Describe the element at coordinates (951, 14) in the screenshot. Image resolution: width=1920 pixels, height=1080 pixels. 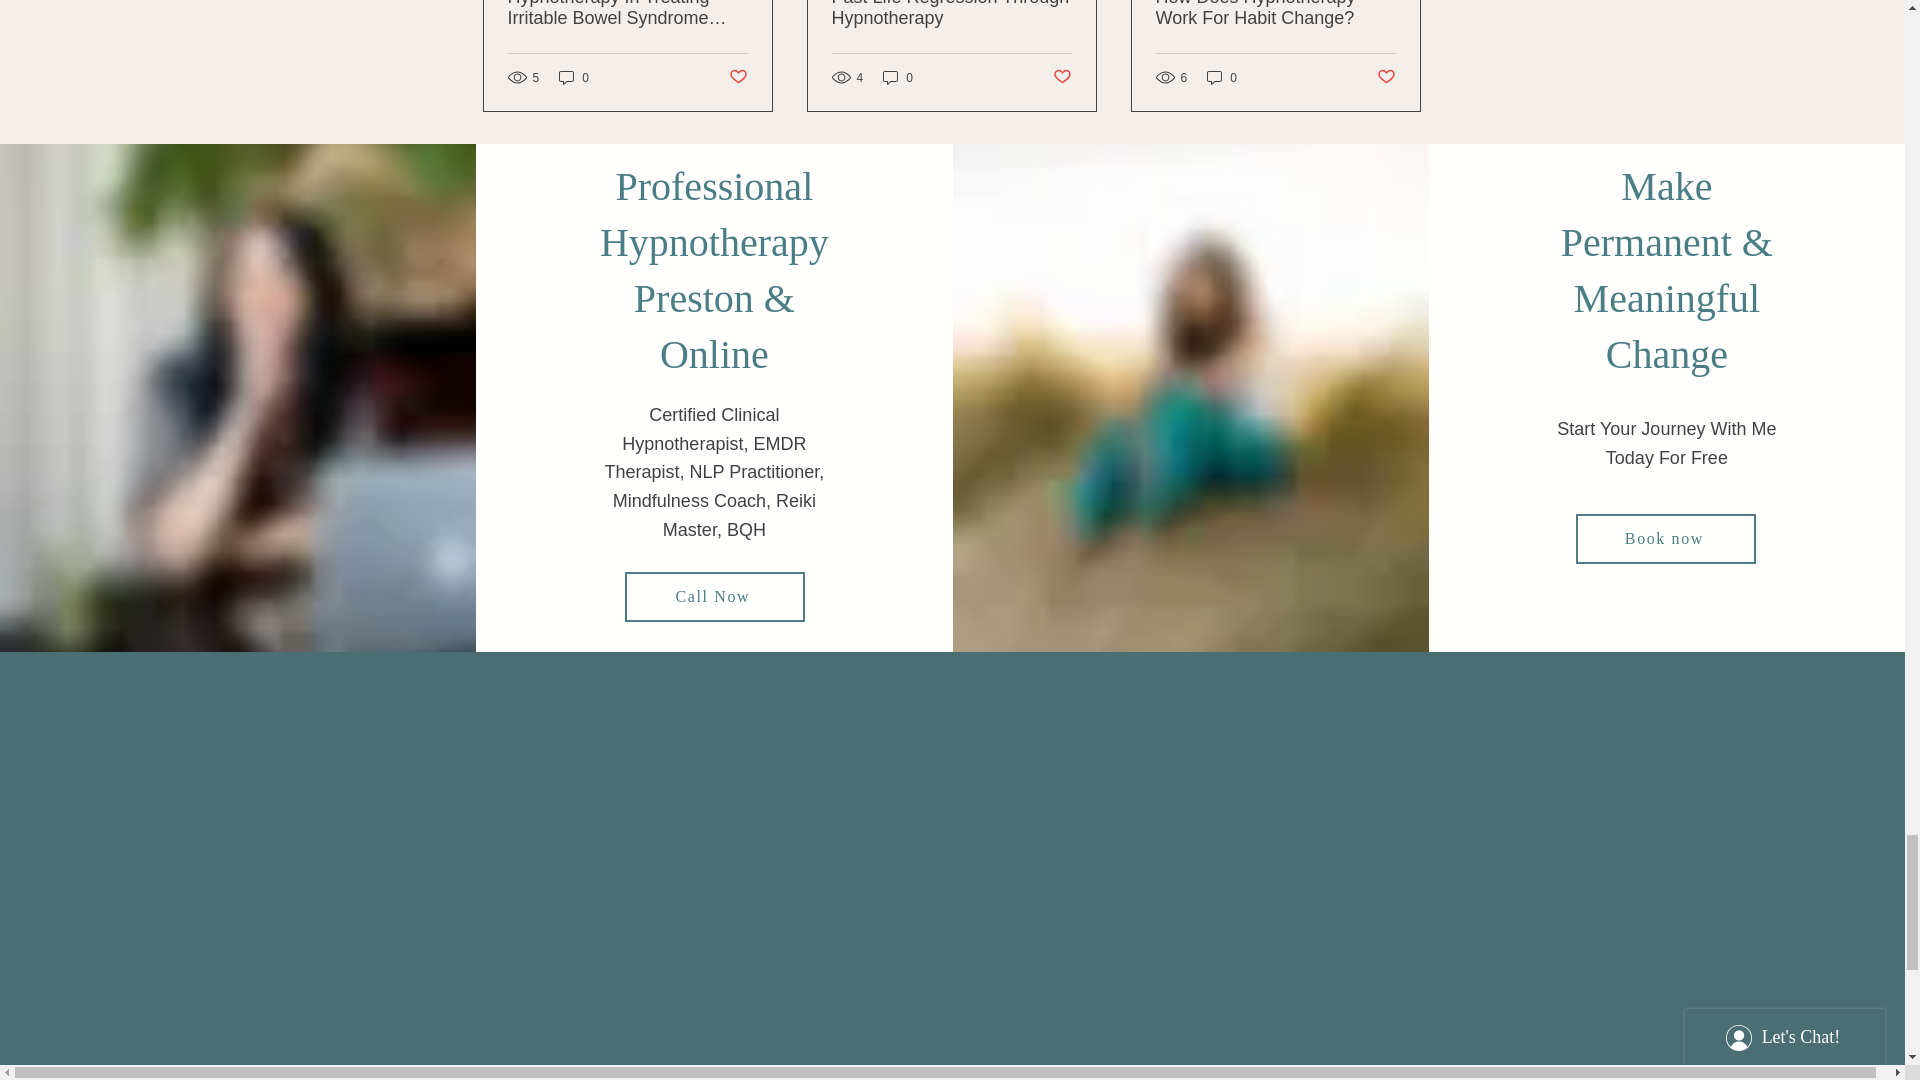
I see `Past Life Regression Through Hypnotherapy` at that location.